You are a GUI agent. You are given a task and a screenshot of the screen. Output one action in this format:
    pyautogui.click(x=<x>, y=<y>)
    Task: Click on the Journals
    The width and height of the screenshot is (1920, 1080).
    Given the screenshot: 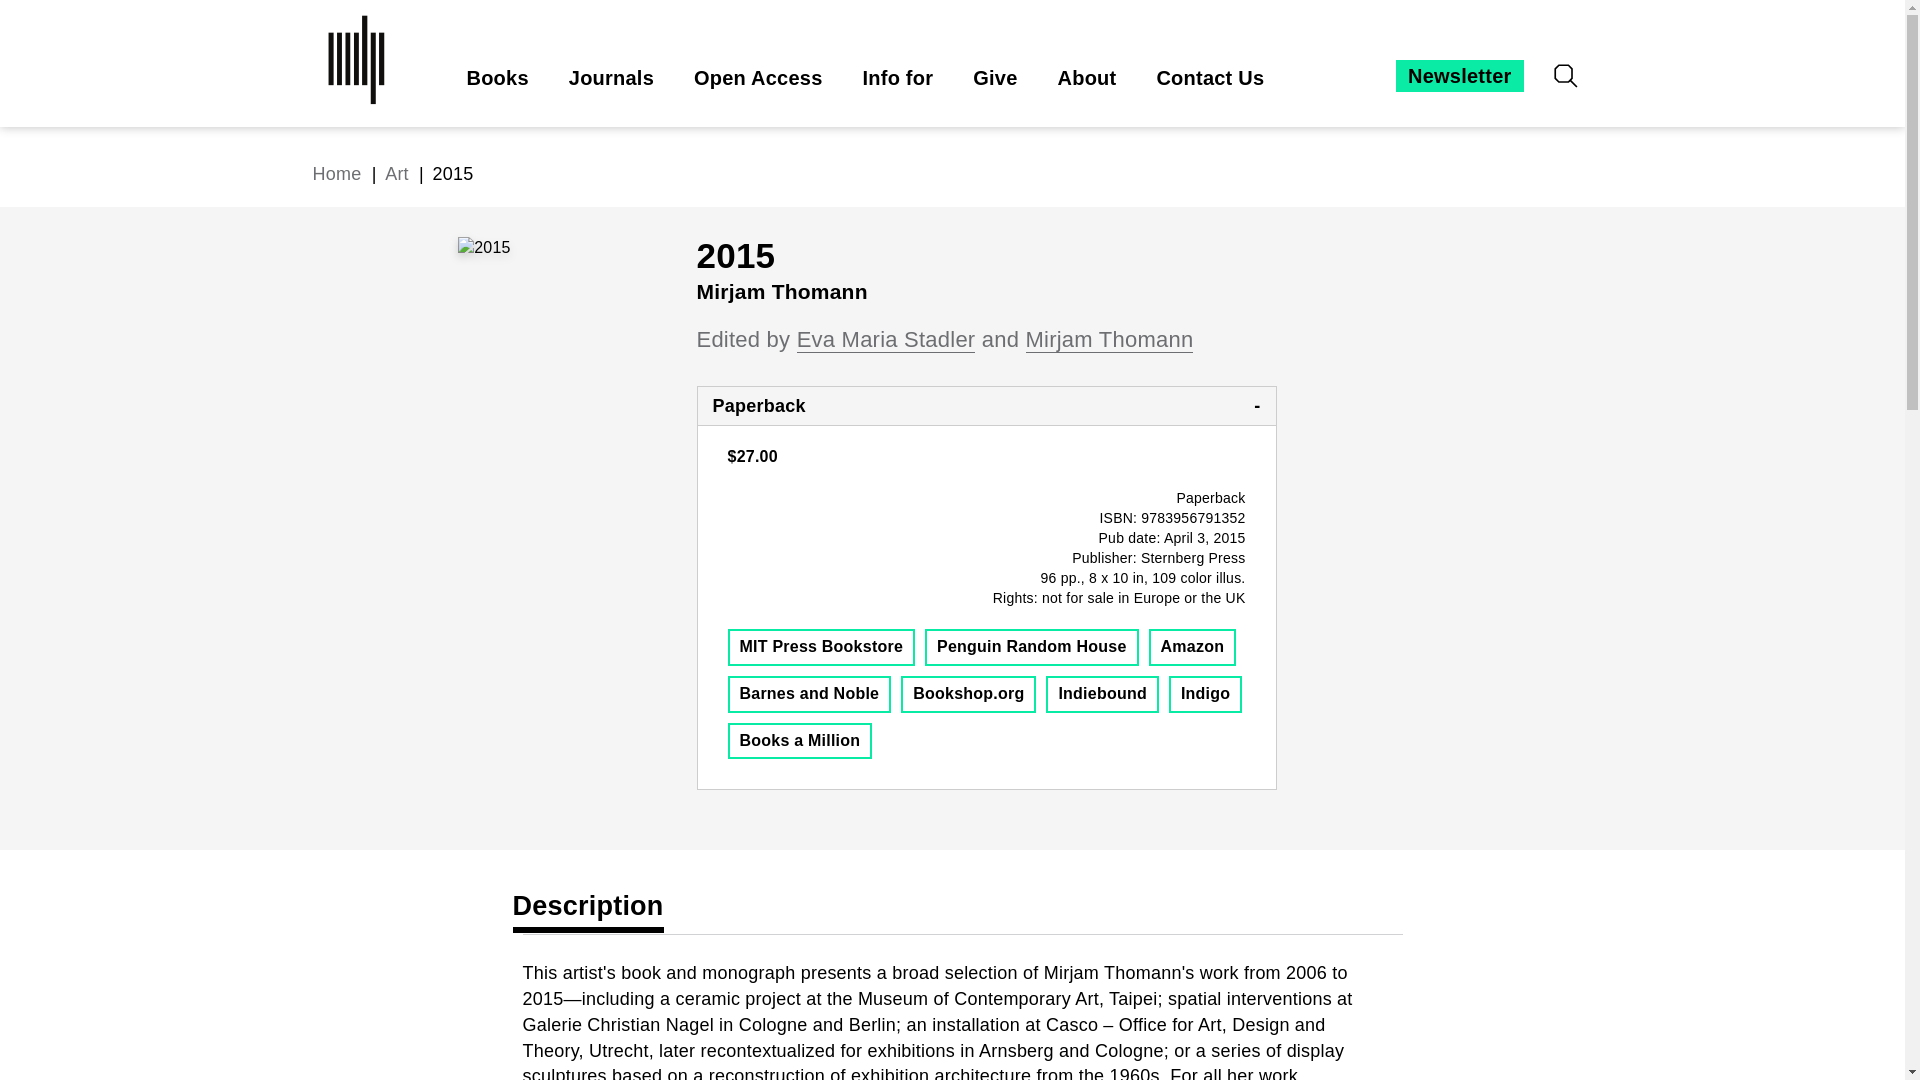 What is the action you would take?
    pyautogui.click(x=611, y=78)
    